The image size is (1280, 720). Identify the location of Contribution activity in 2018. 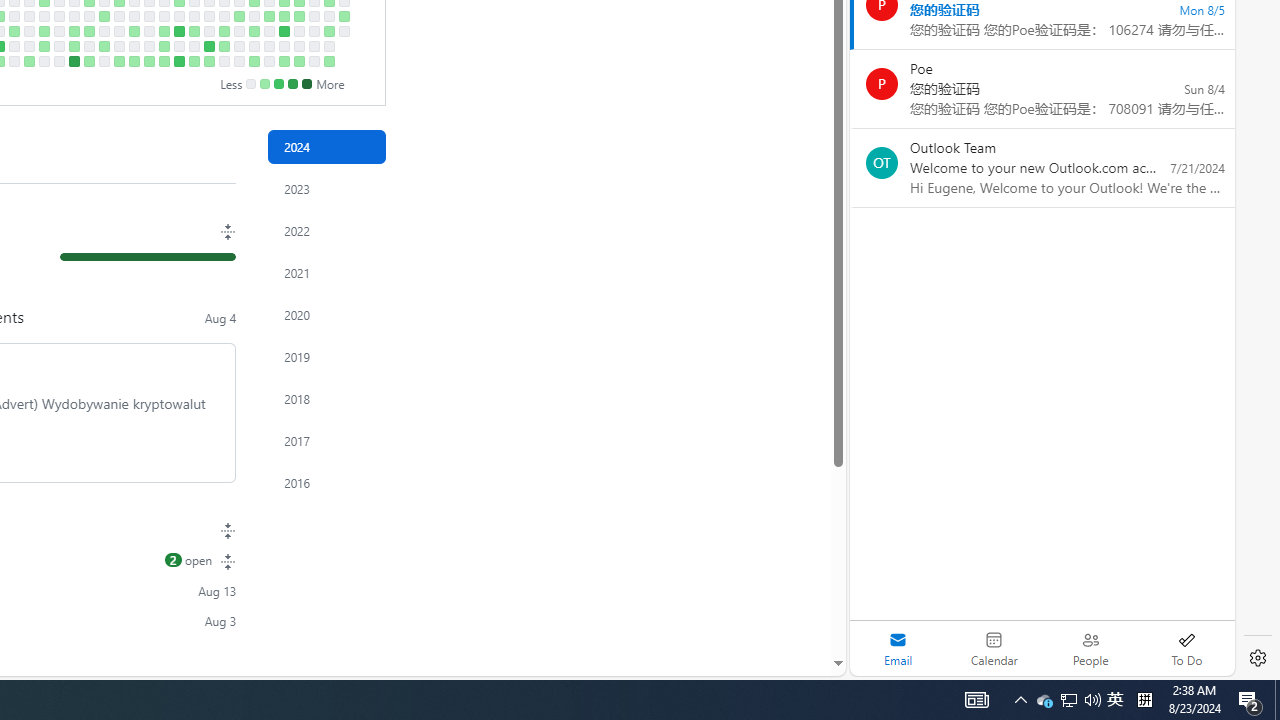
(326, 399).